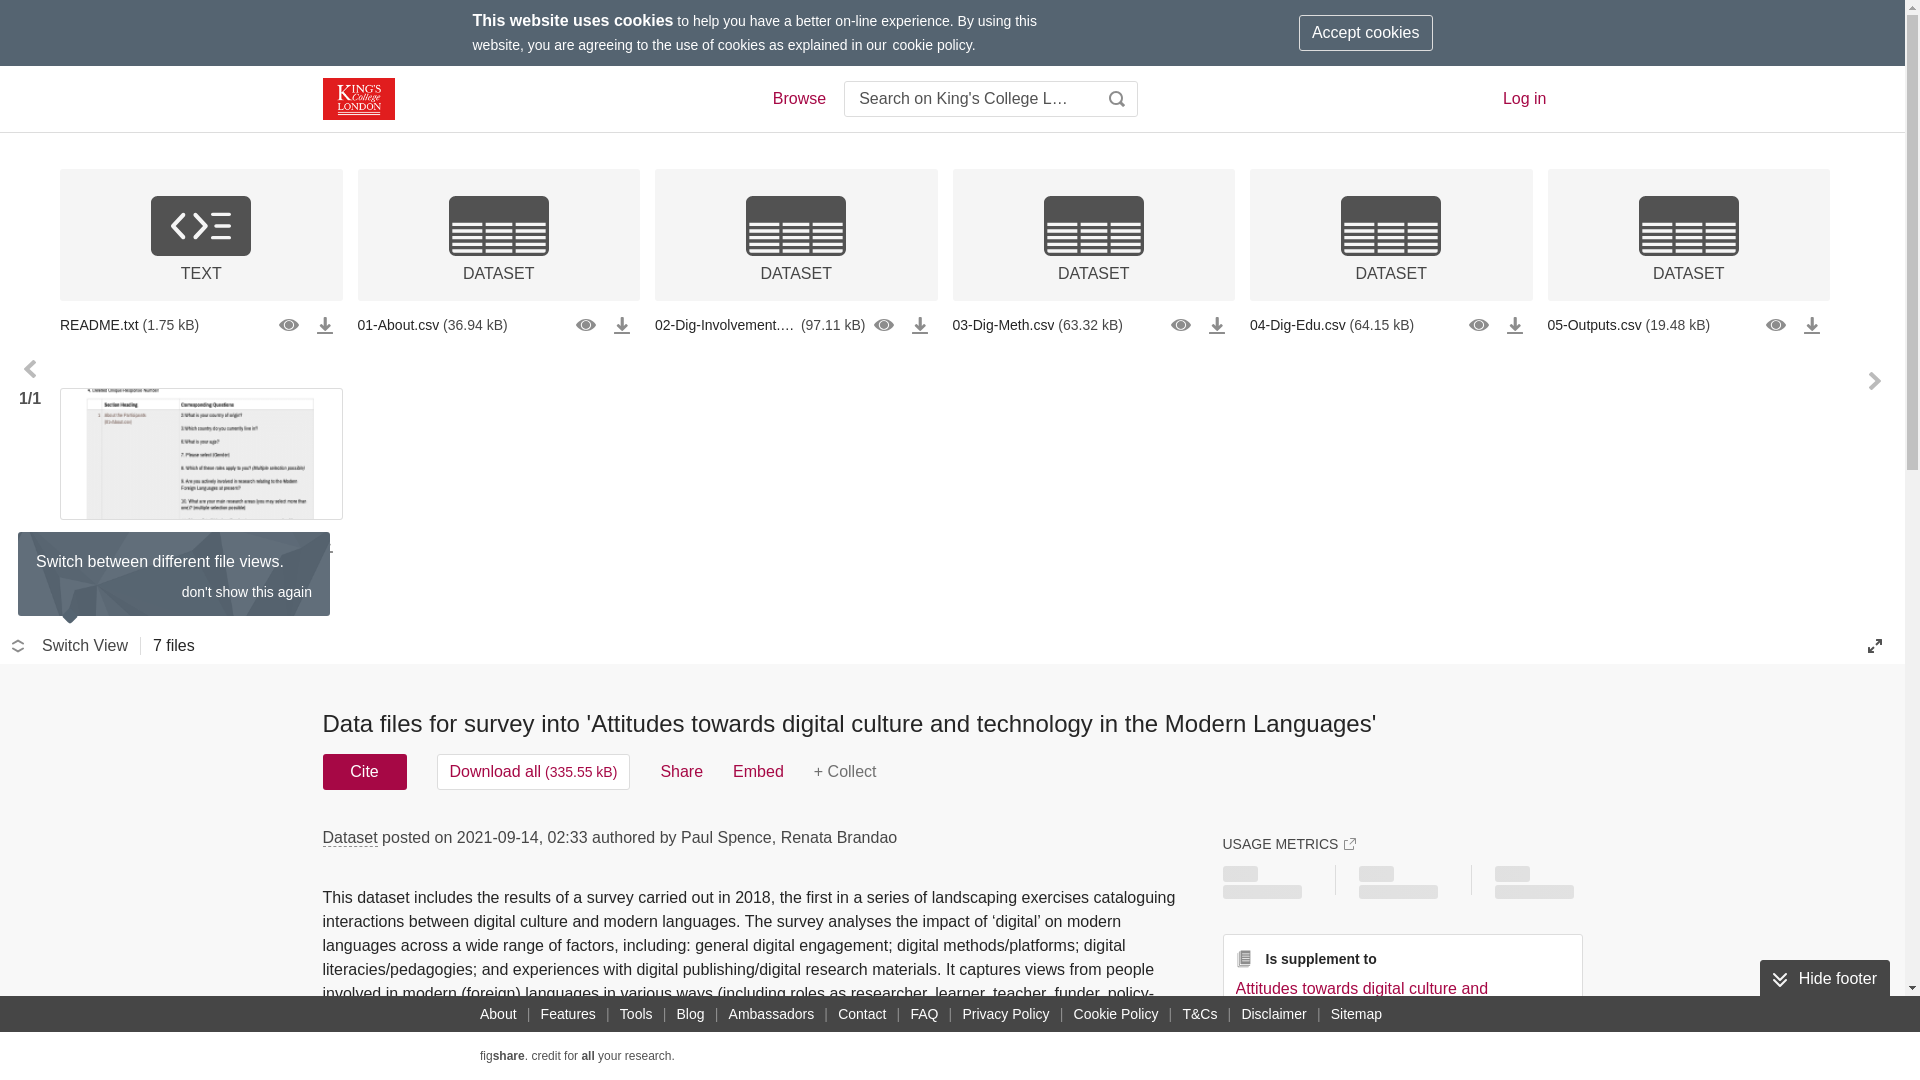  I want to click on Log in, so click(1525, 98).